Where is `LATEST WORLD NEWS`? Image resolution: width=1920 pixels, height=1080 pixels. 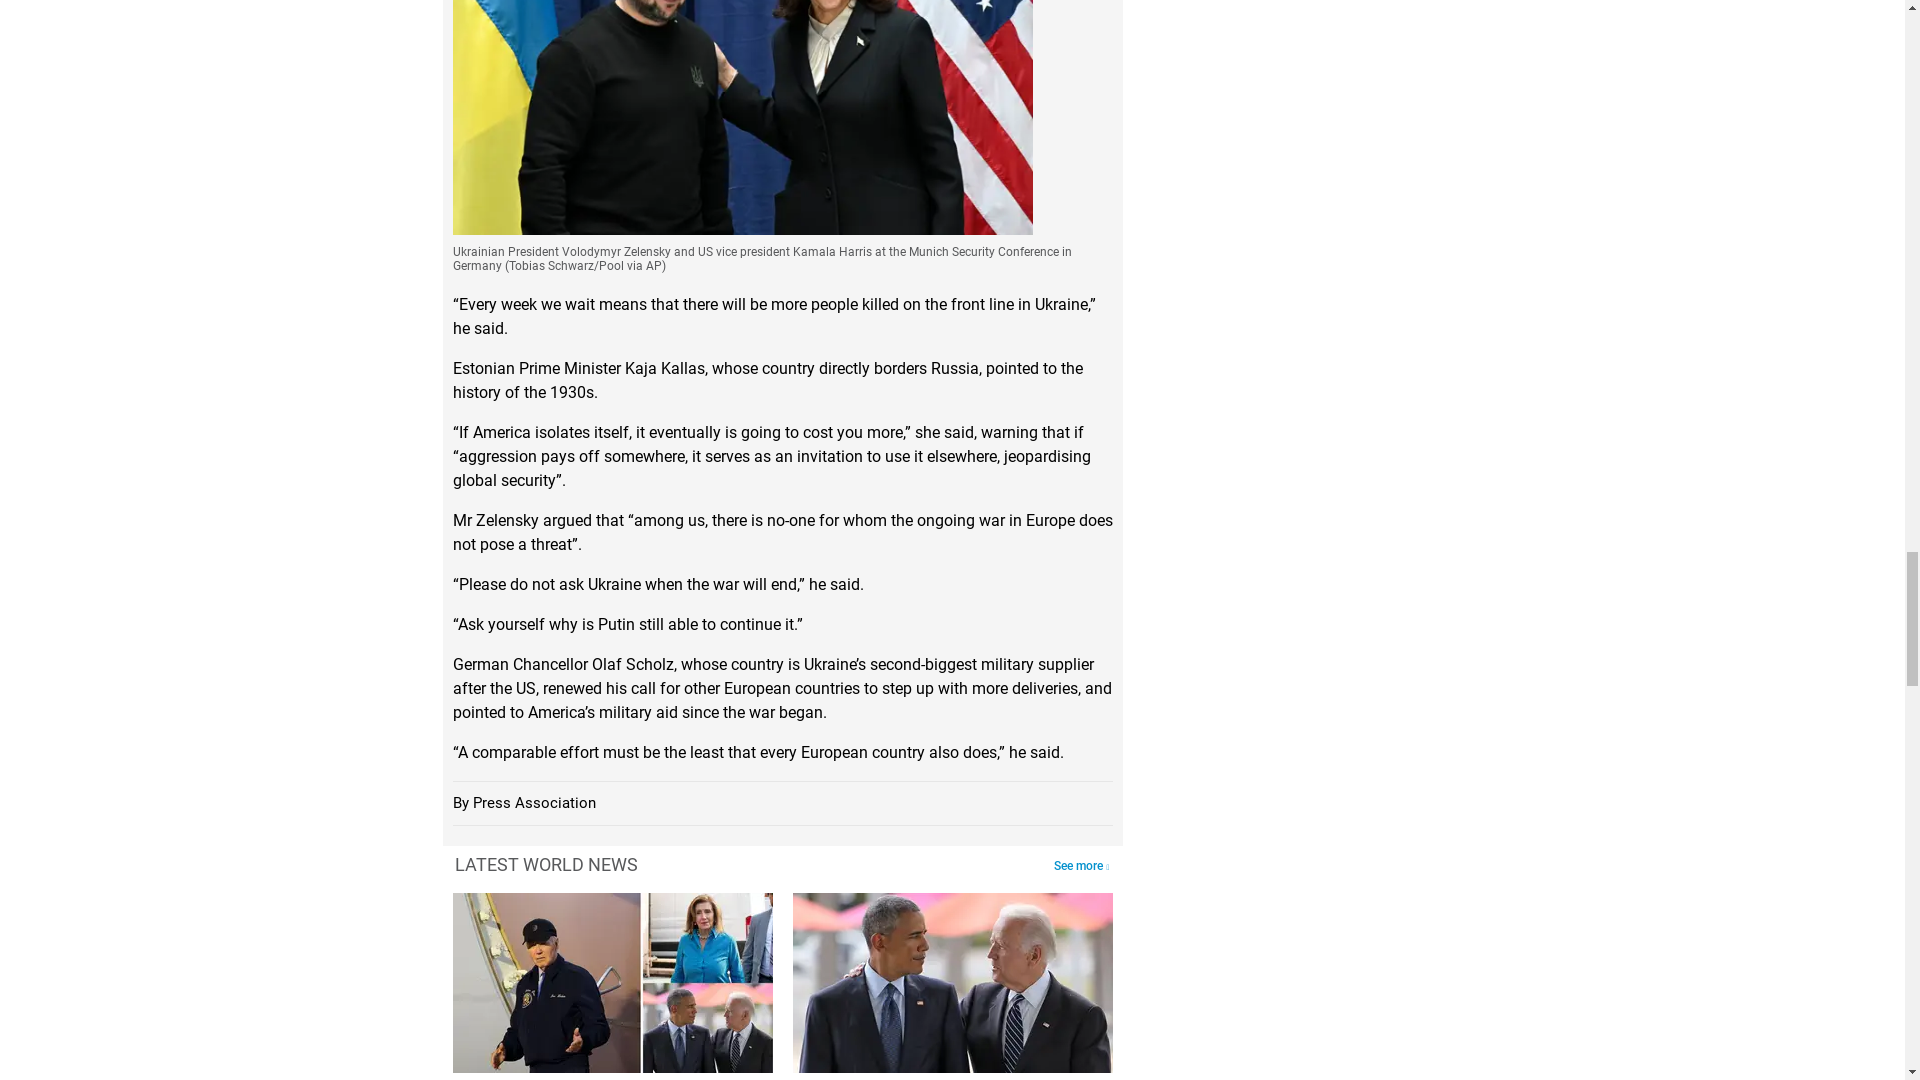
LATEST WORLD NEWS is located at coordinates (545, 864).